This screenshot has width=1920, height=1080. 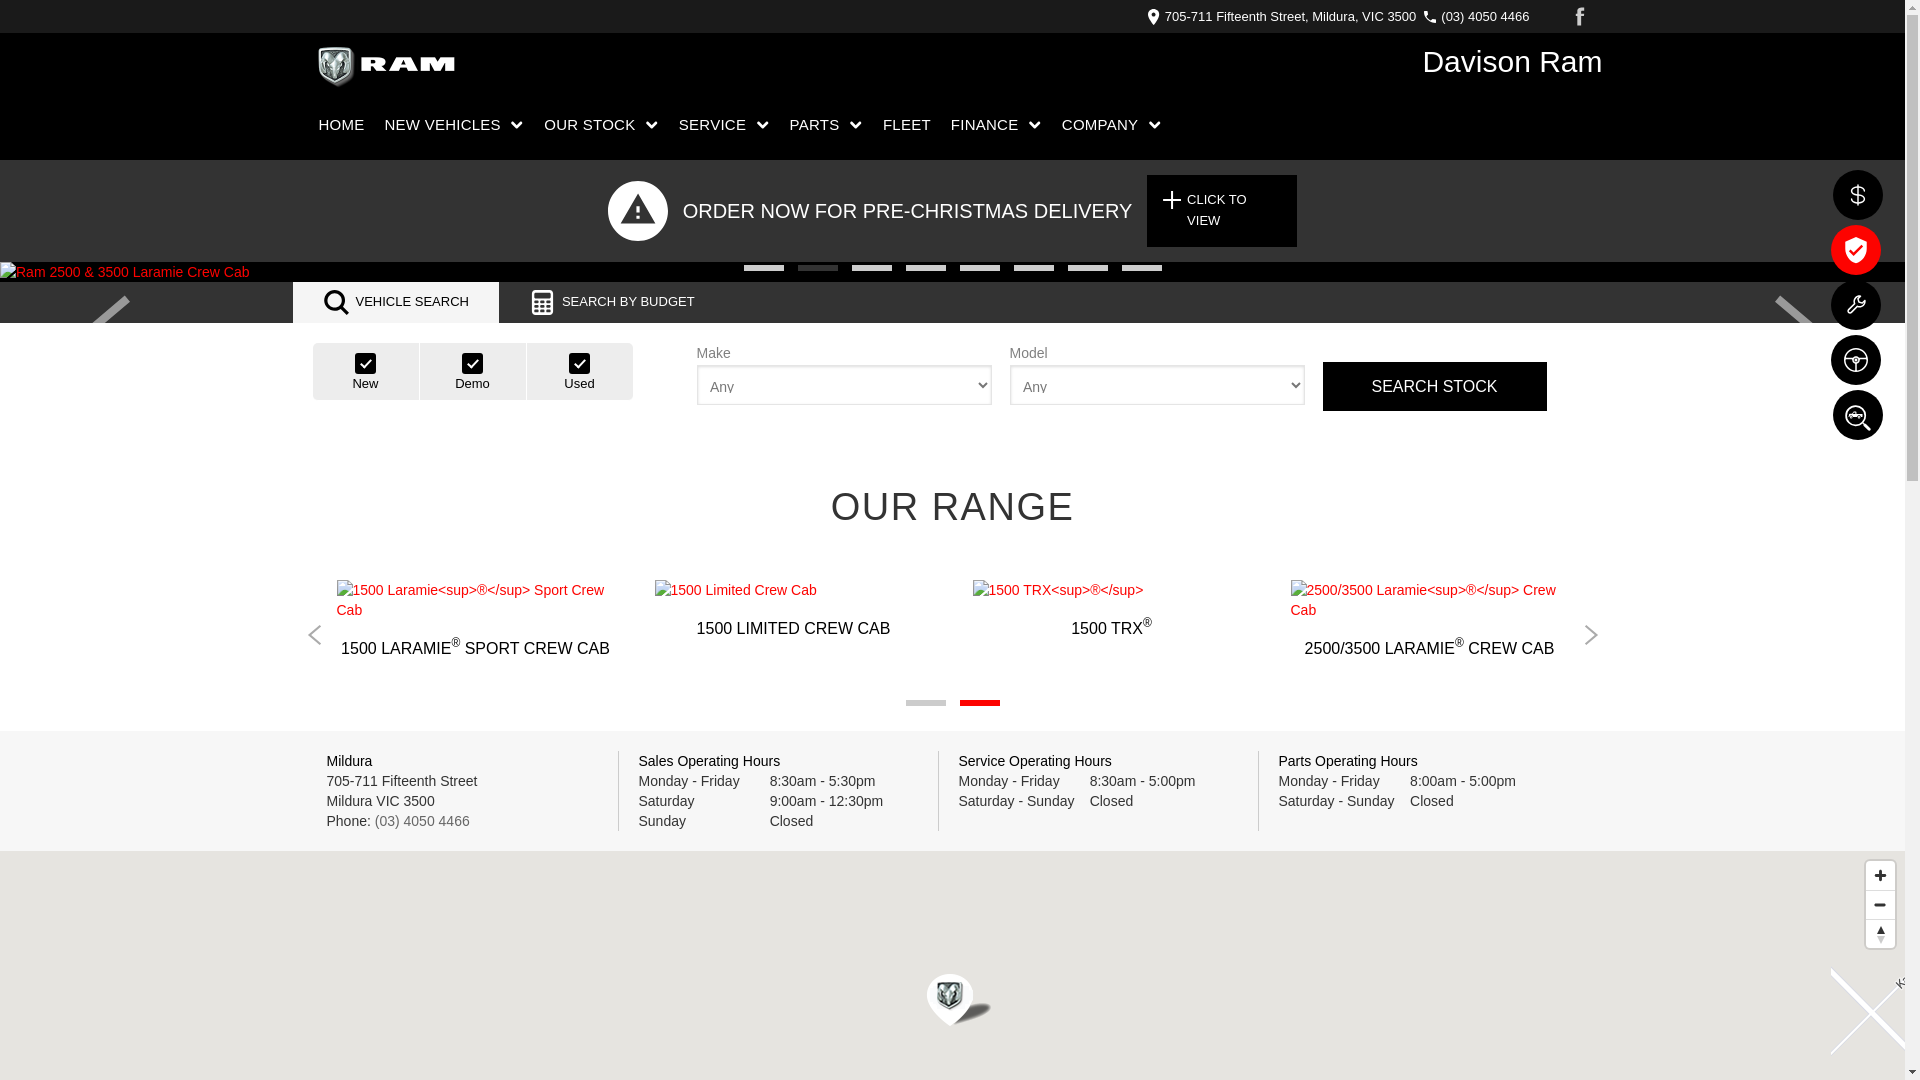 What do you see at coordinates (1880, 876) in the screenshot?
I see `Zoom in` at bounding box center [1880, 876].